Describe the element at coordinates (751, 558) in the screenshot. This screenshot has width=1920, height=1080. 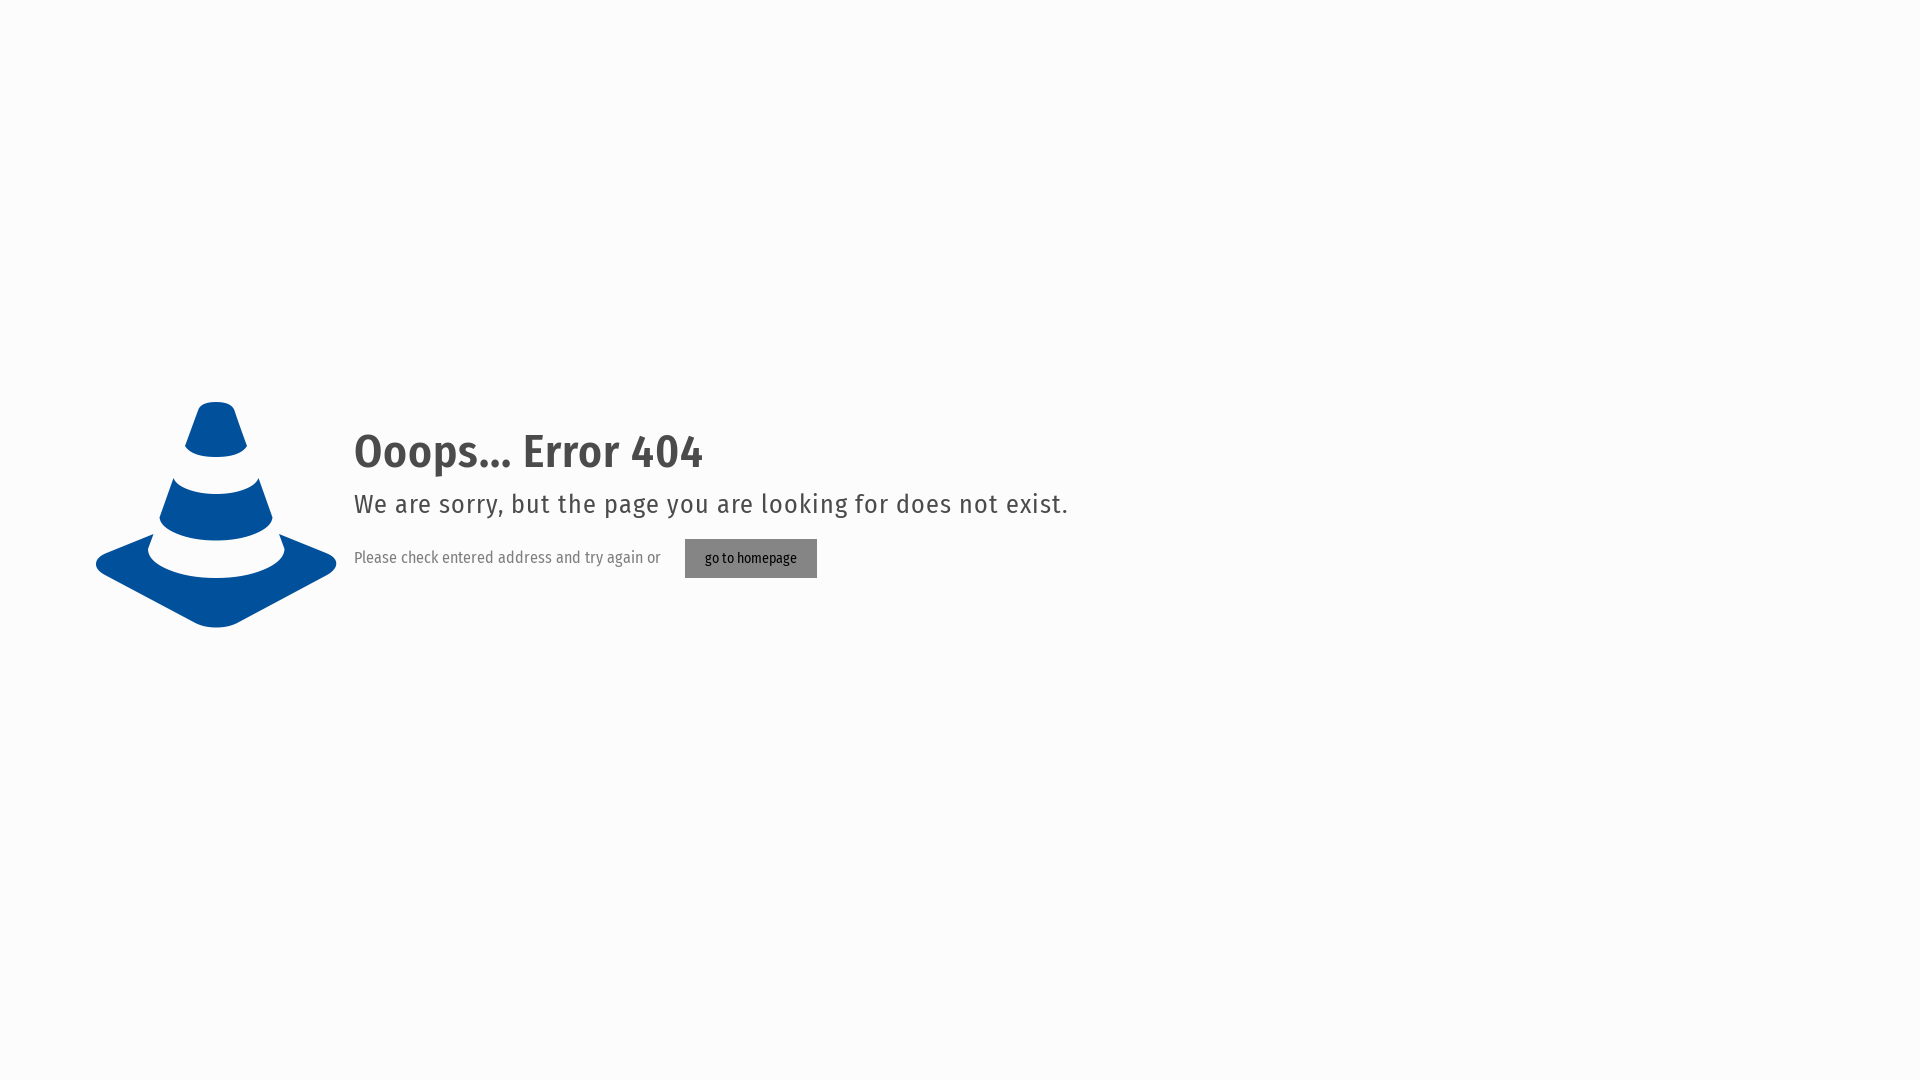
I see `go to homepage` at that location.